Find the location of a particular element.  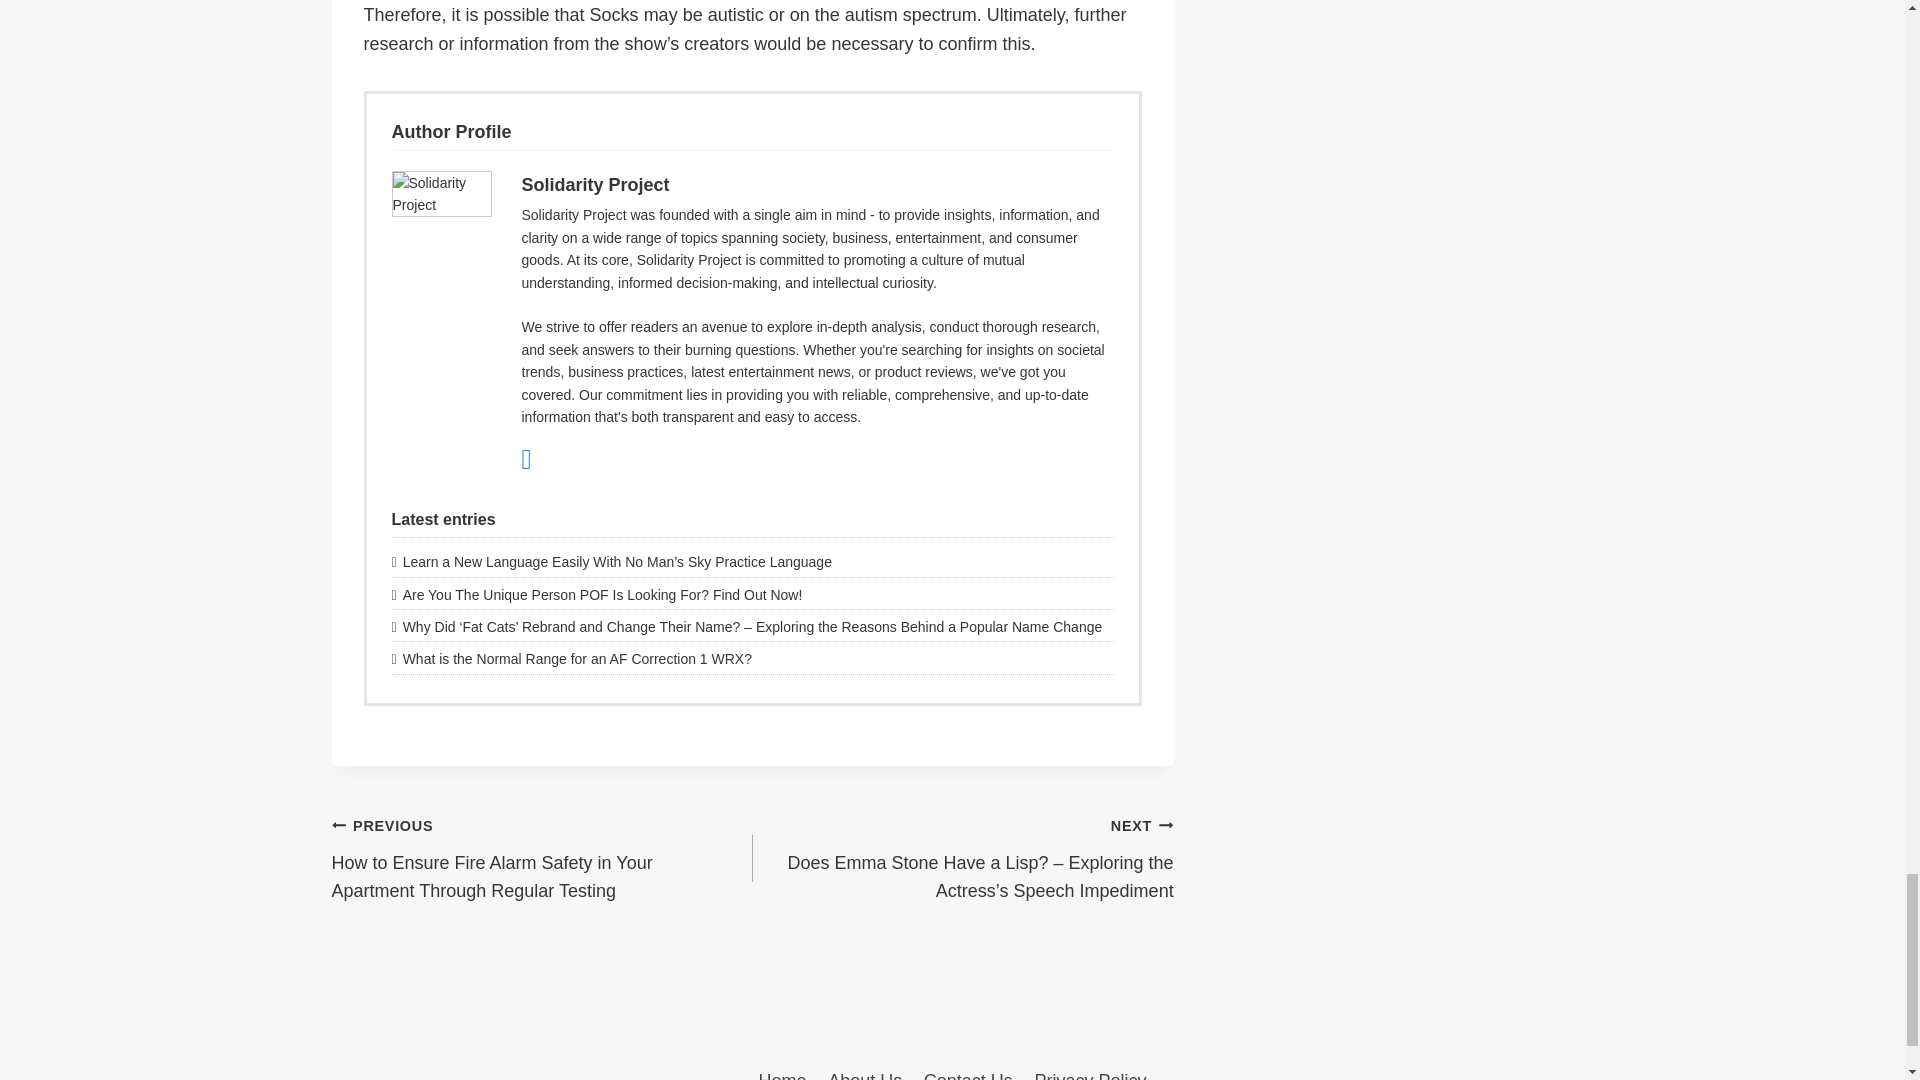

About Us is located at coordinates (865, 1070).